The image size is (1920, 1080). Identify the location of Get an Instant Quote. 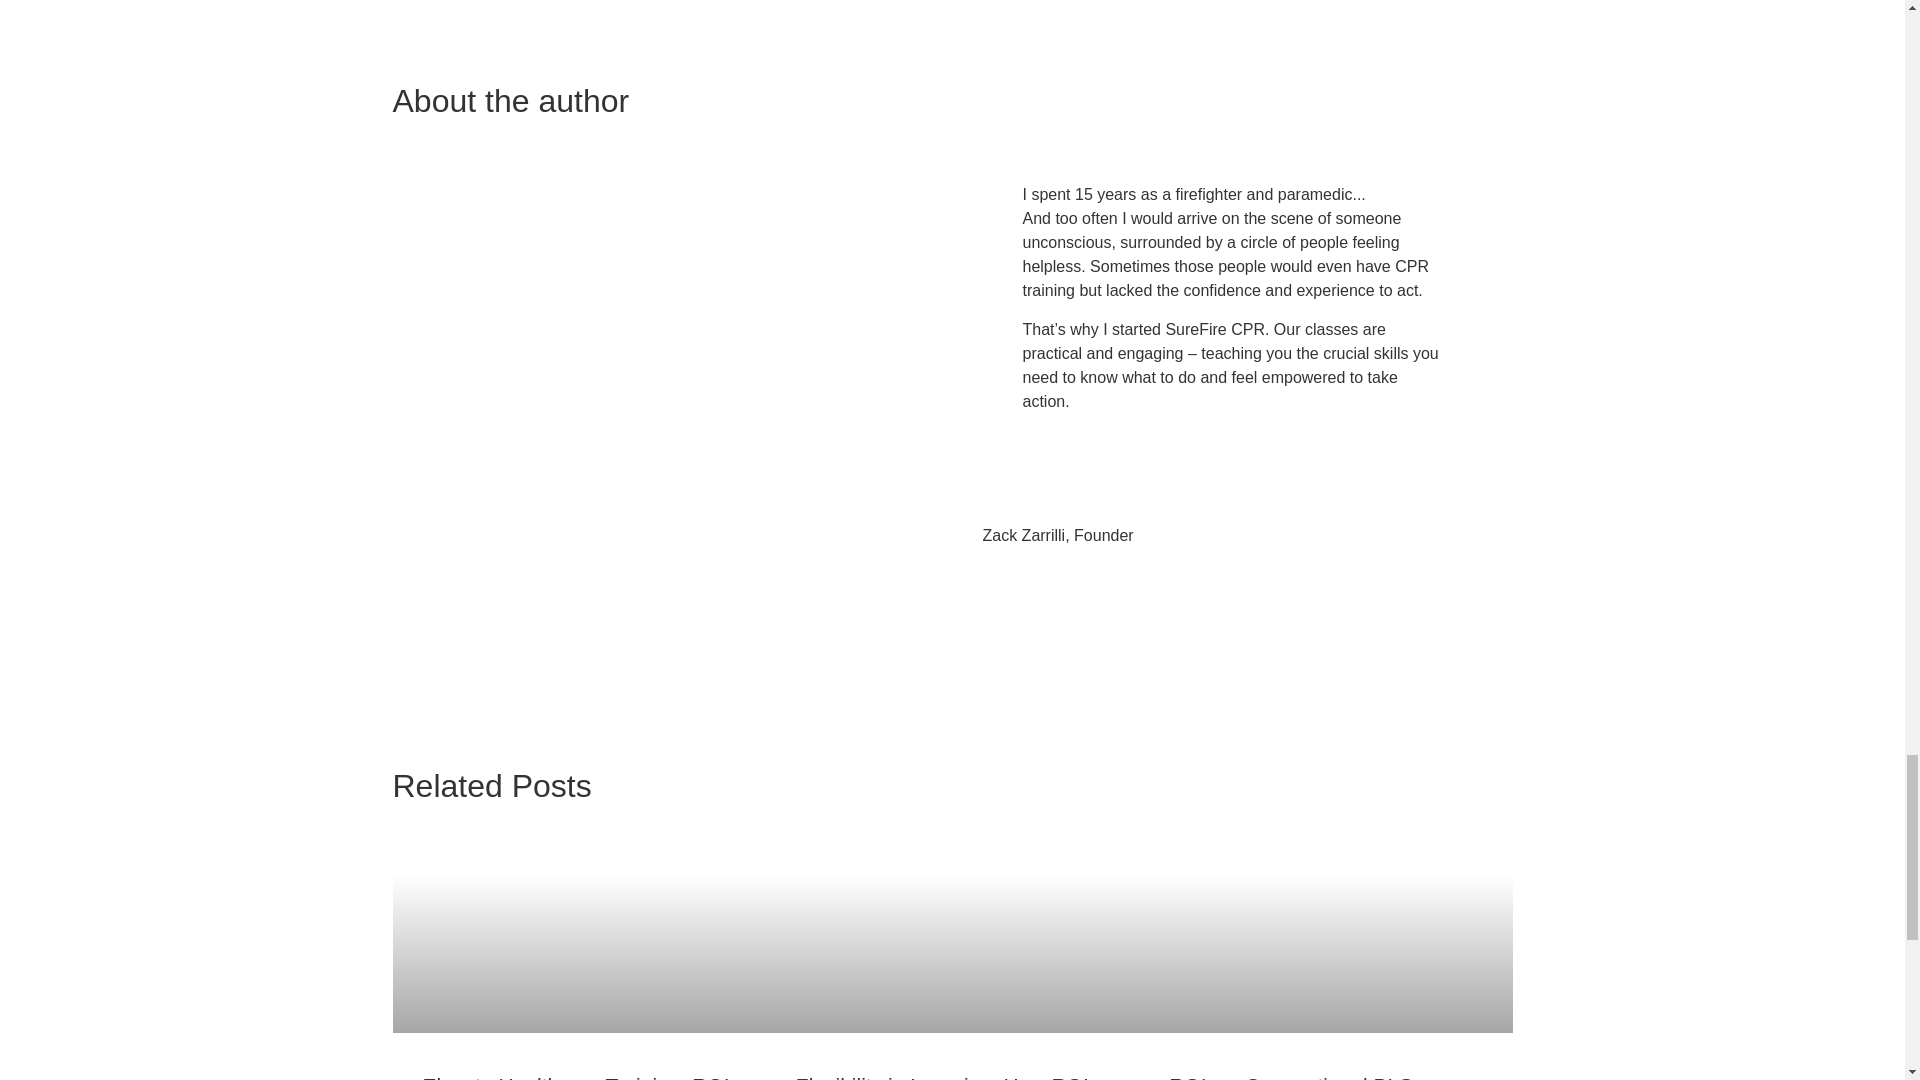
(952, 32).